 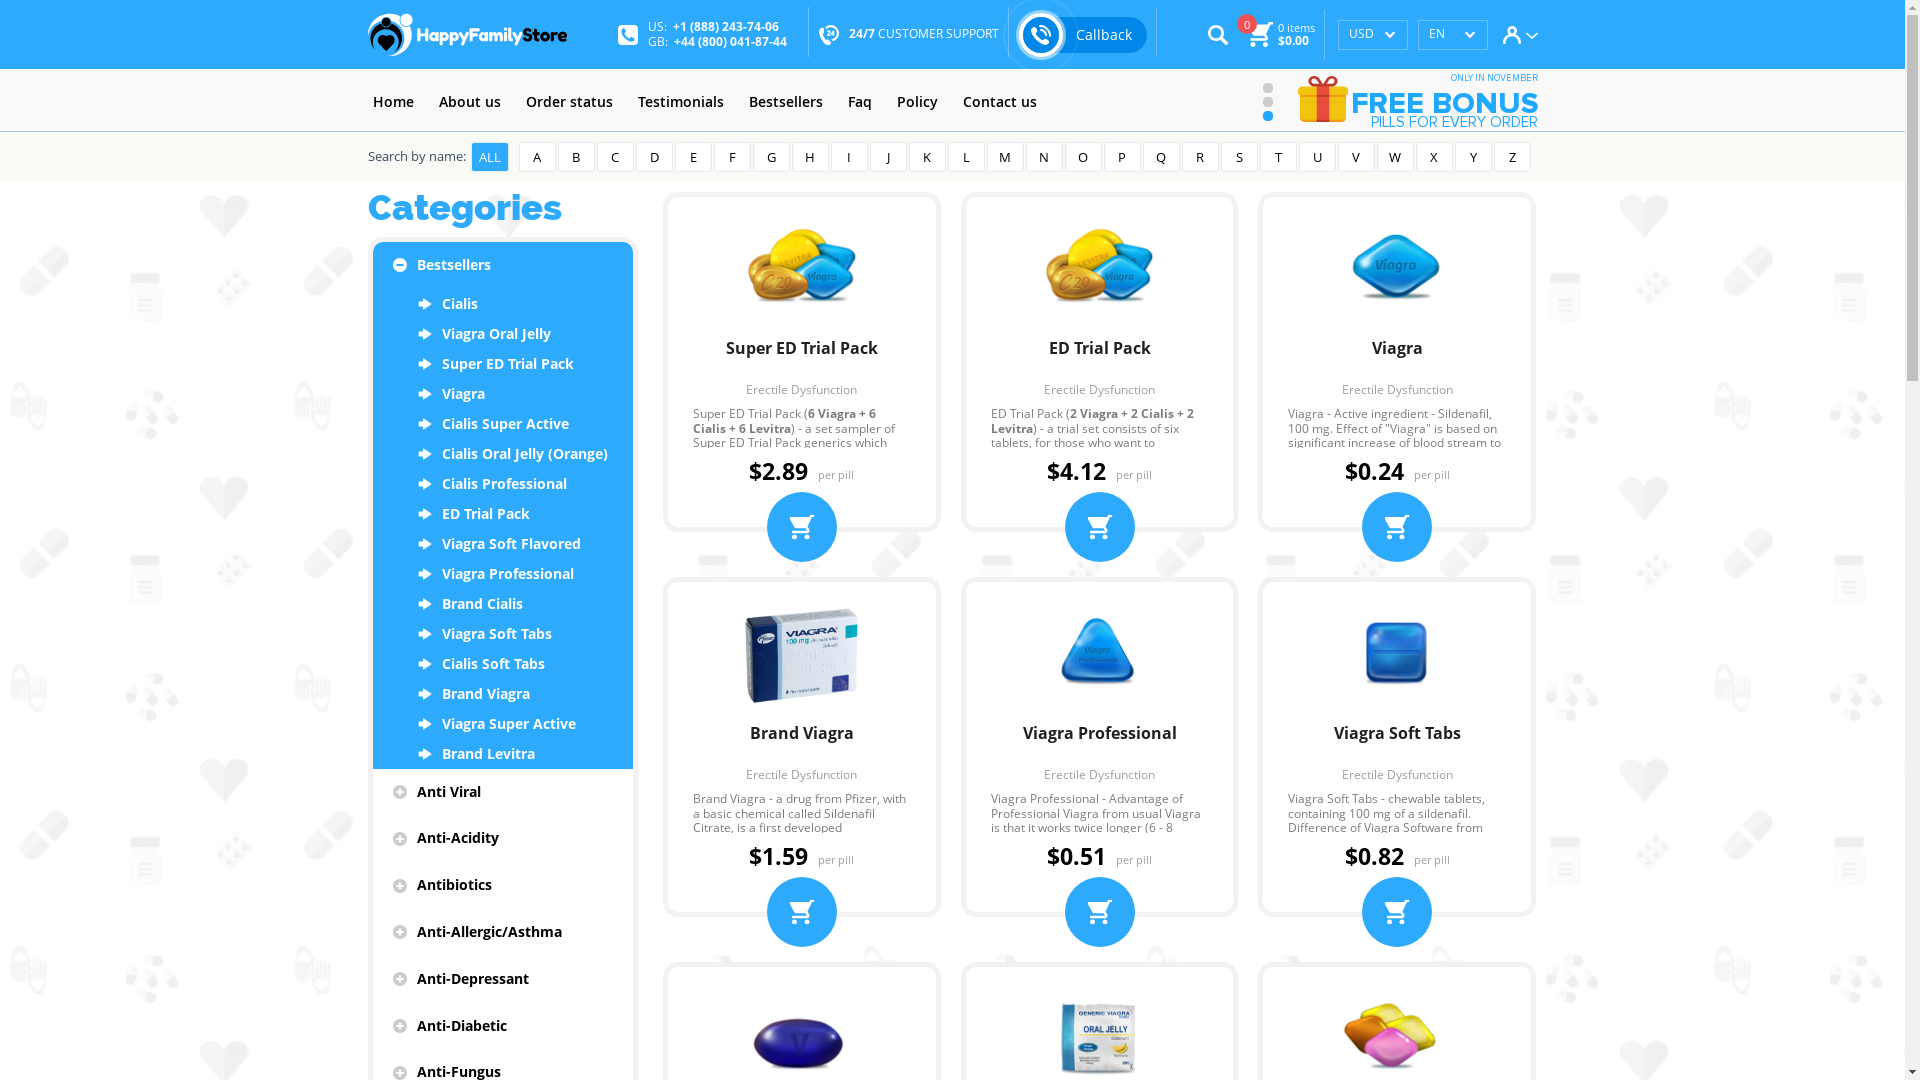 I want to click on Erectile Dysfunction, so click(x=802, y=390).